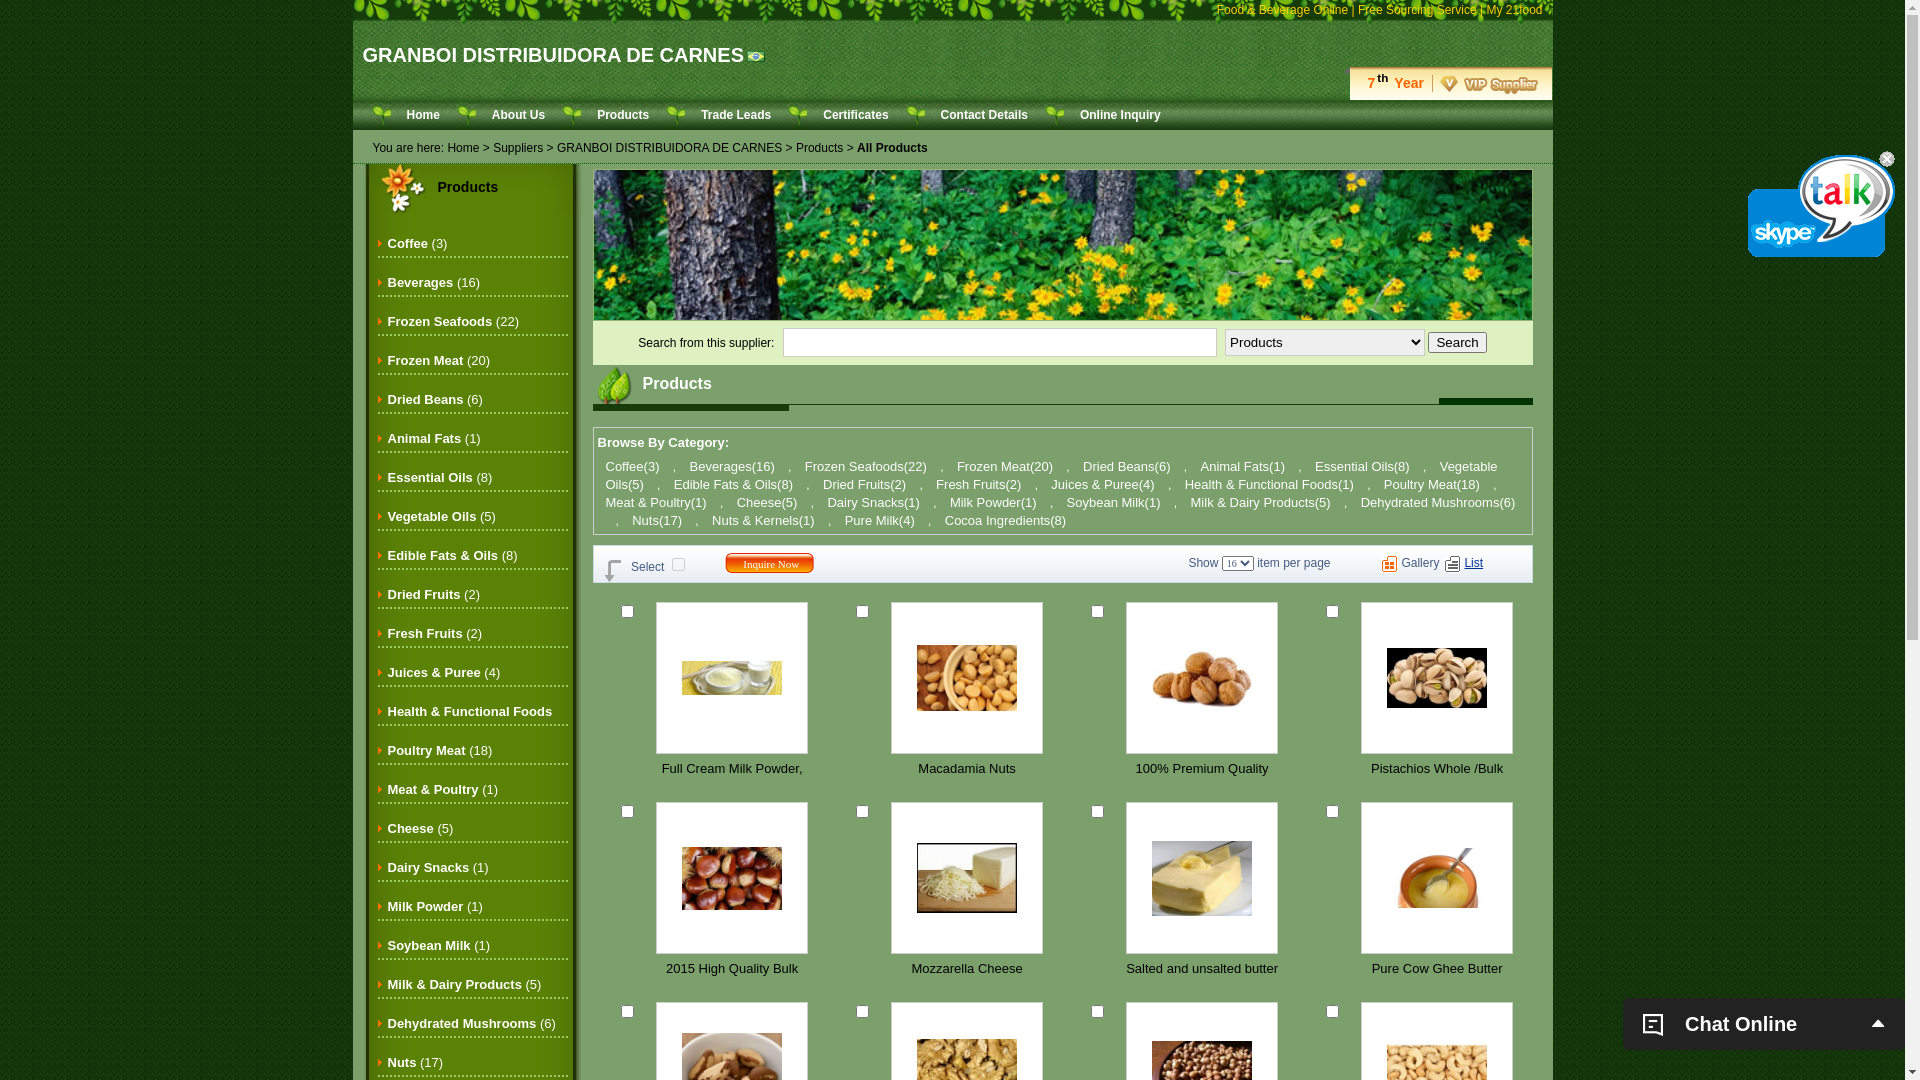 This screenshot has height=1080, width=1920. What do you see at coordinates (421, 828) in the screenshot?
I see `Cheese (5)` at bounding box center [421, 828].